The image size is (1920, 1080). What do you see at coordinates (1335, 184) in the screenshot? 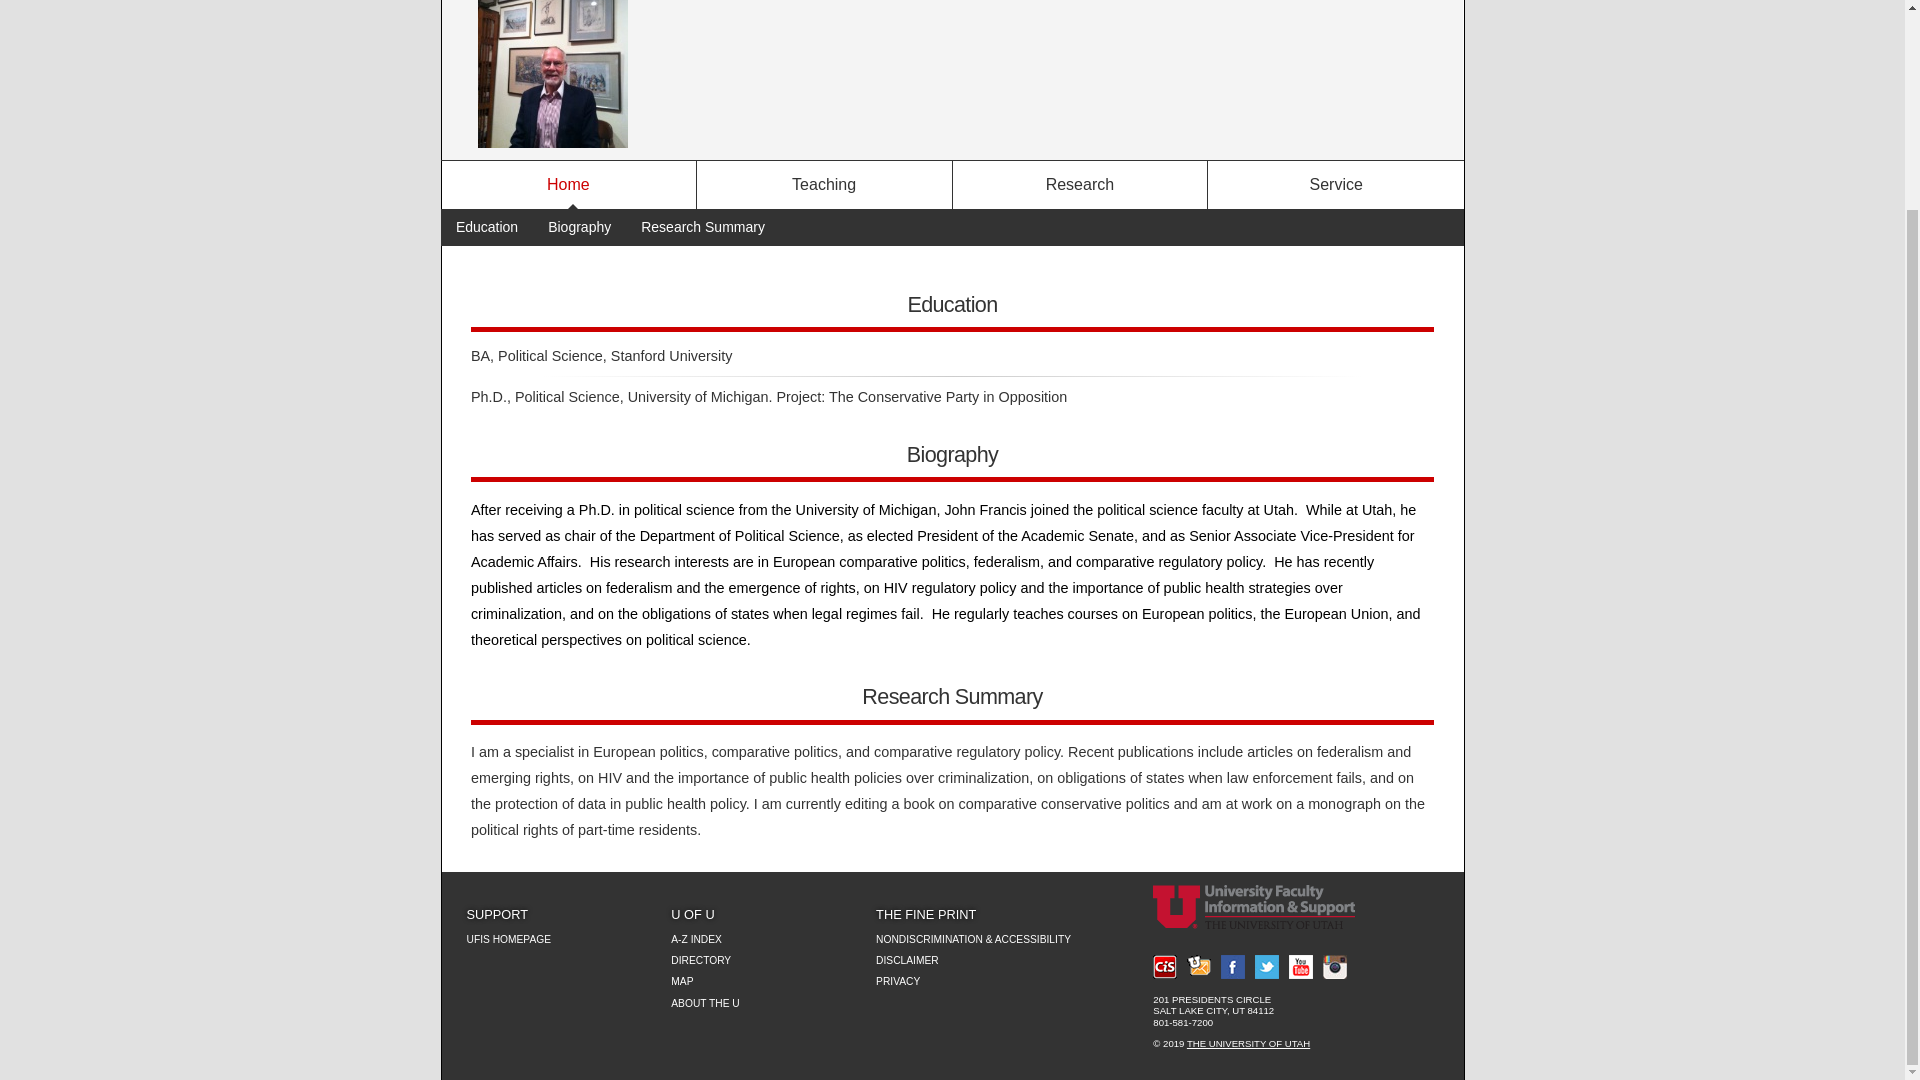
I see `Service` at bounding box center [1335, 184].